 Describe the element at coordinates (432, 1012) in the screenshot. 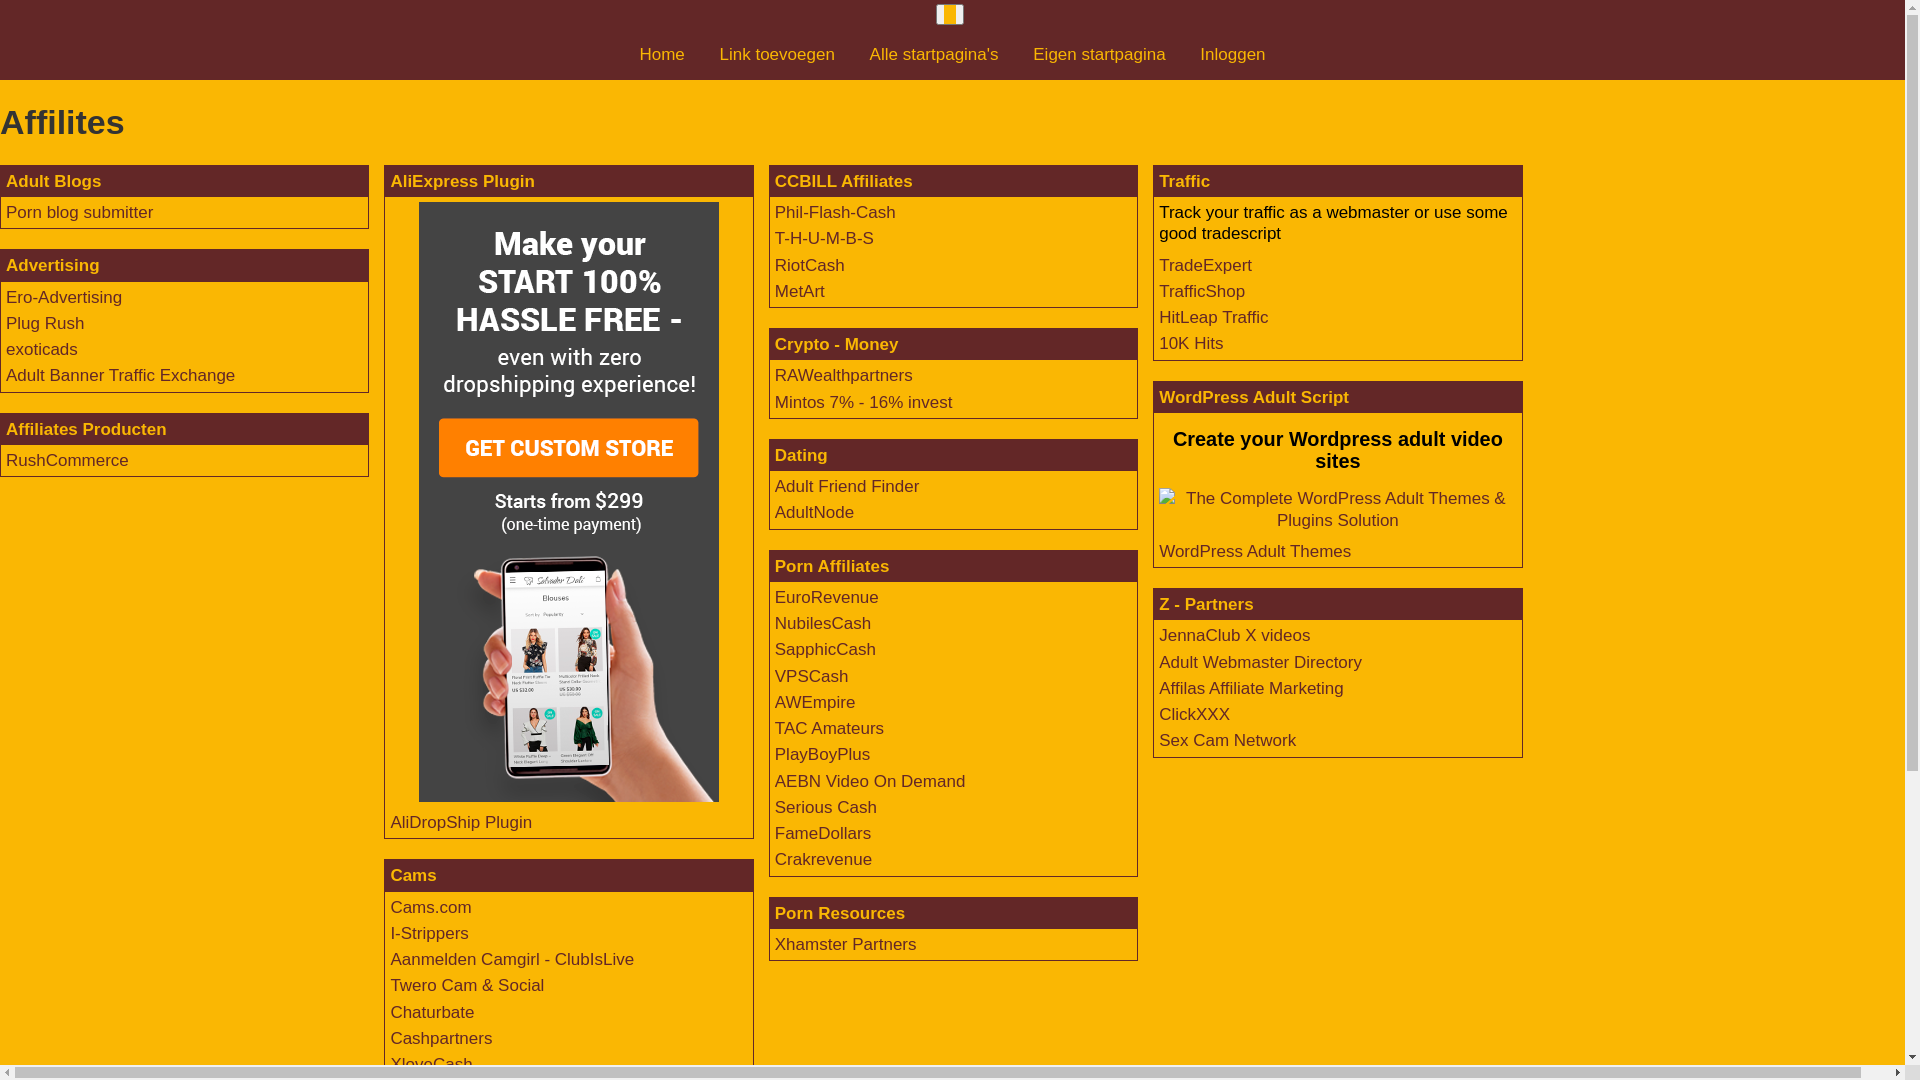

I see `Chaturbate` at that location.